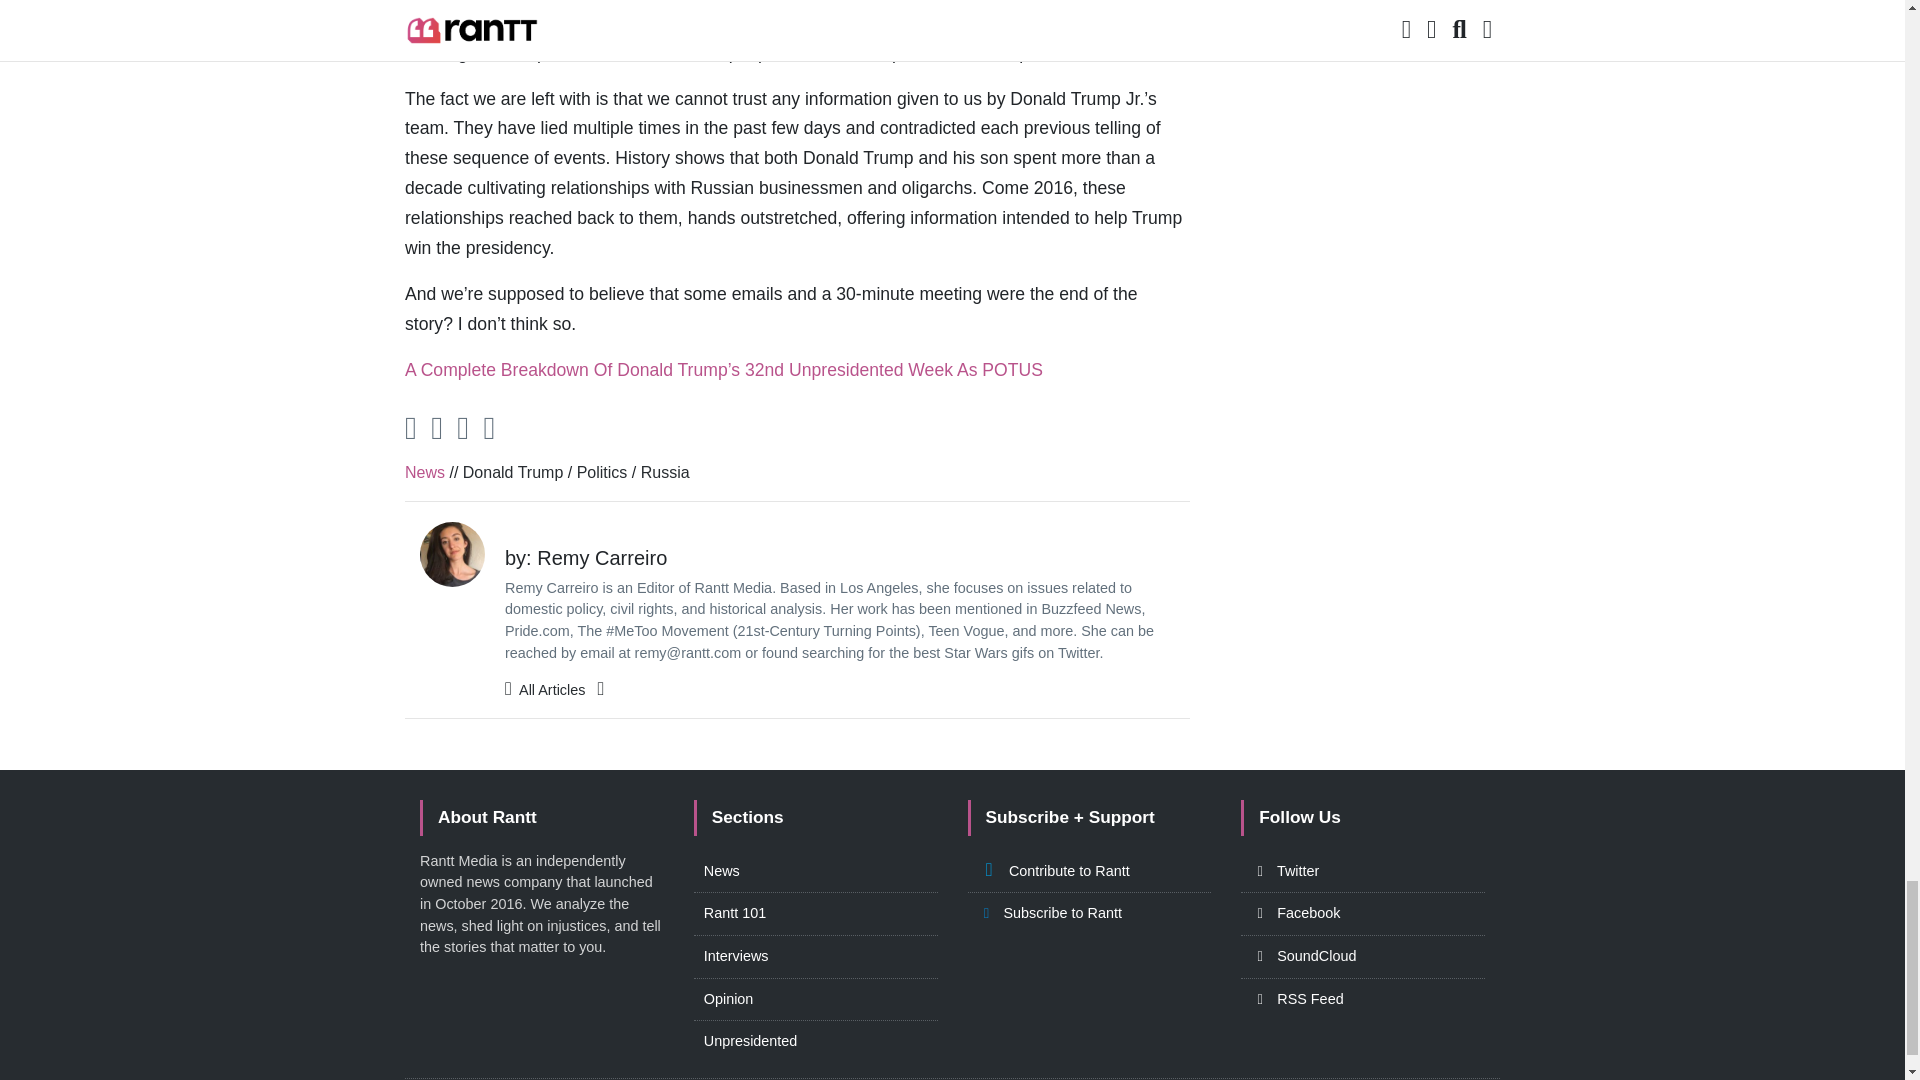 The height and width of the screenshot is (1080, 1920). What do you see at coordinates (513, 472) in the screenshot?
I see `Donald Trump` at bounding box center [513, 472].